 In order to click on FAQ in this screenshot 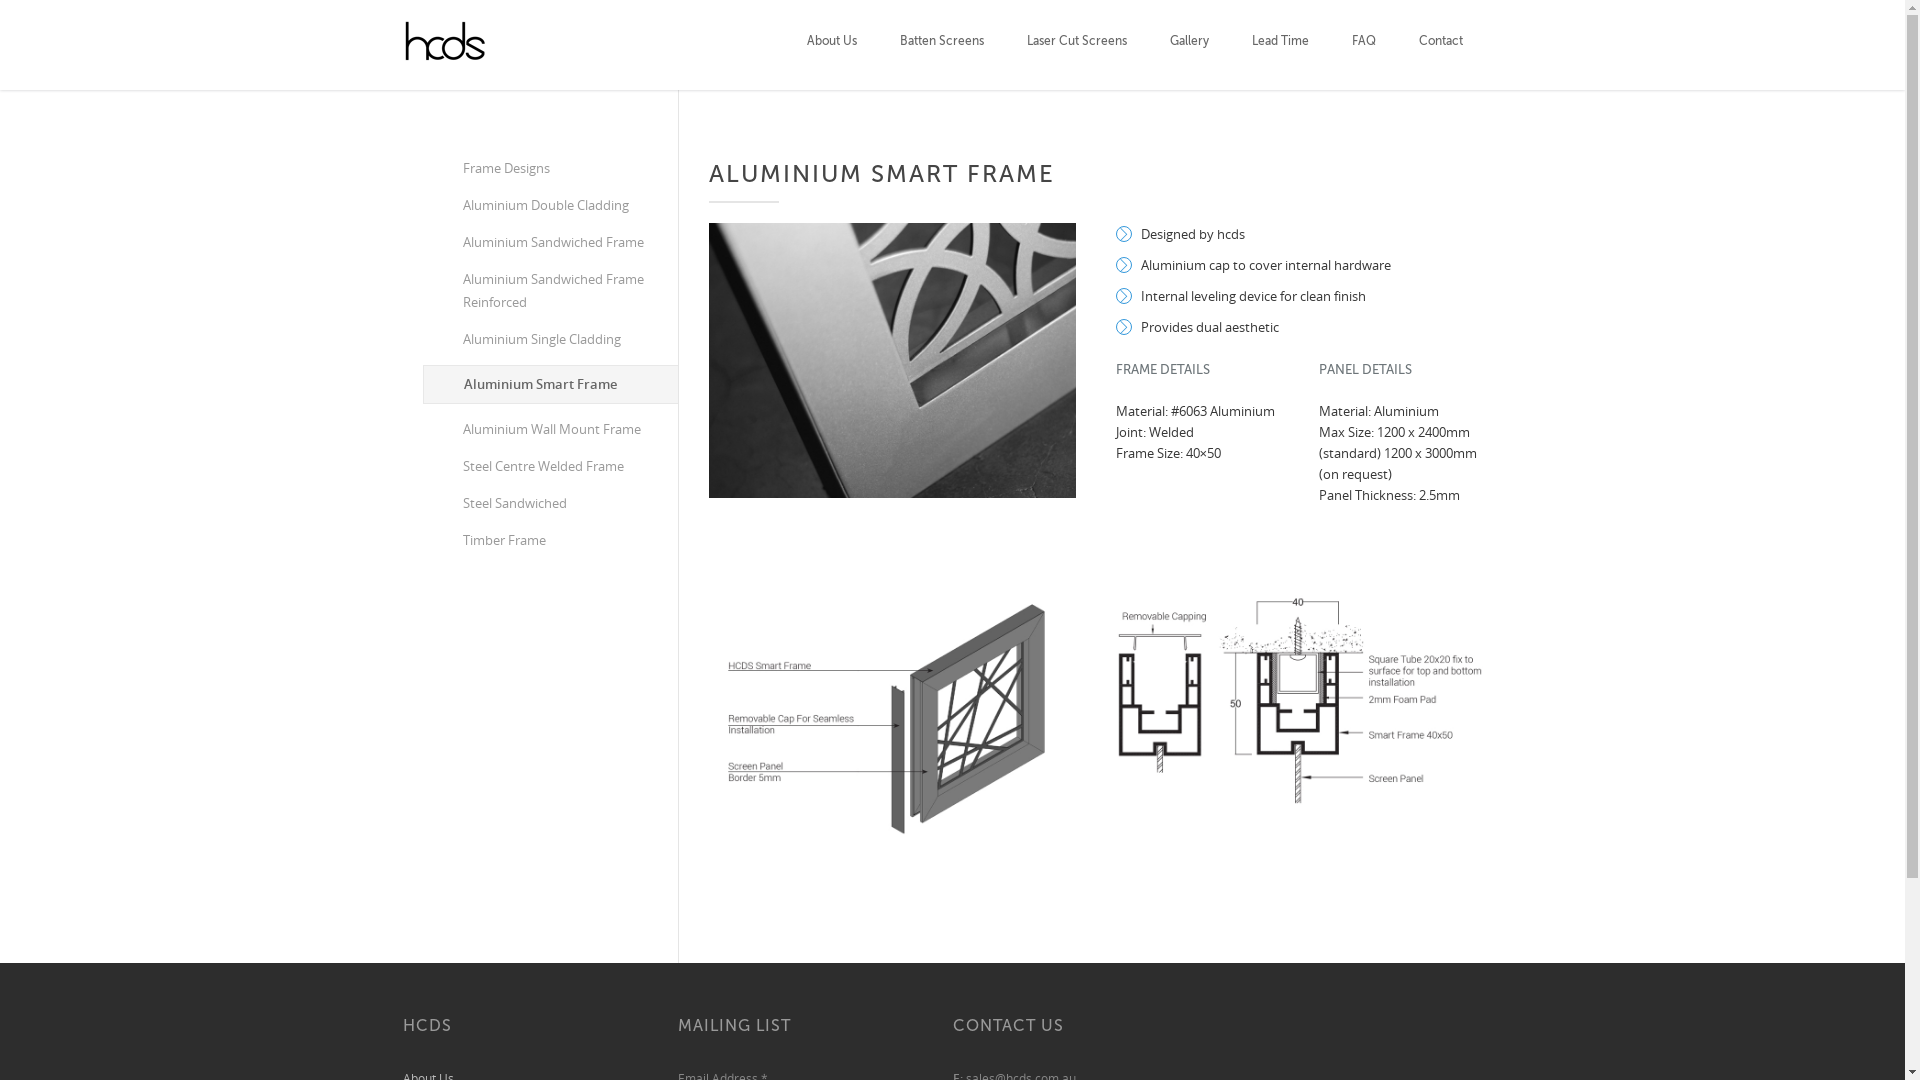, I will do `click(1364, 45)`.